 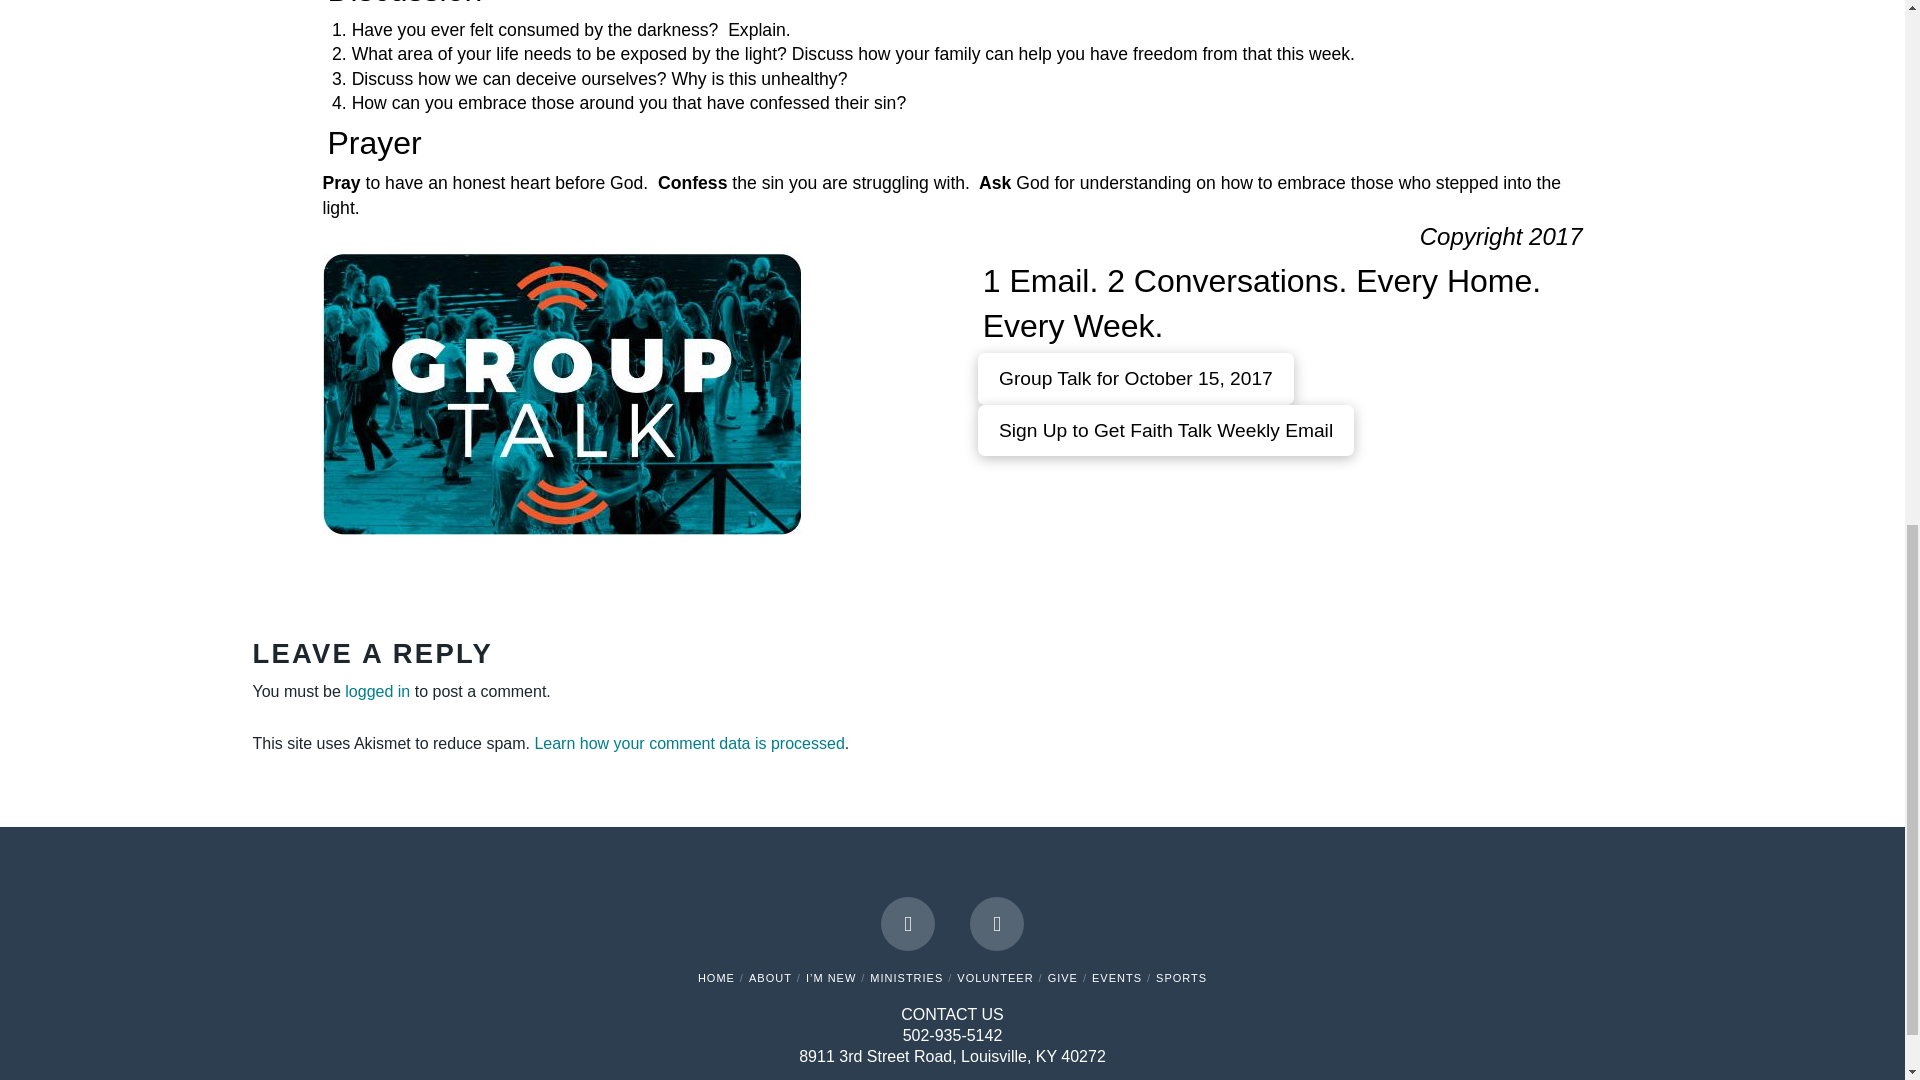 What do you see at coordinates (908, 924) in the screenshot?
I see `Facebook` at bounding box center [908, 924].